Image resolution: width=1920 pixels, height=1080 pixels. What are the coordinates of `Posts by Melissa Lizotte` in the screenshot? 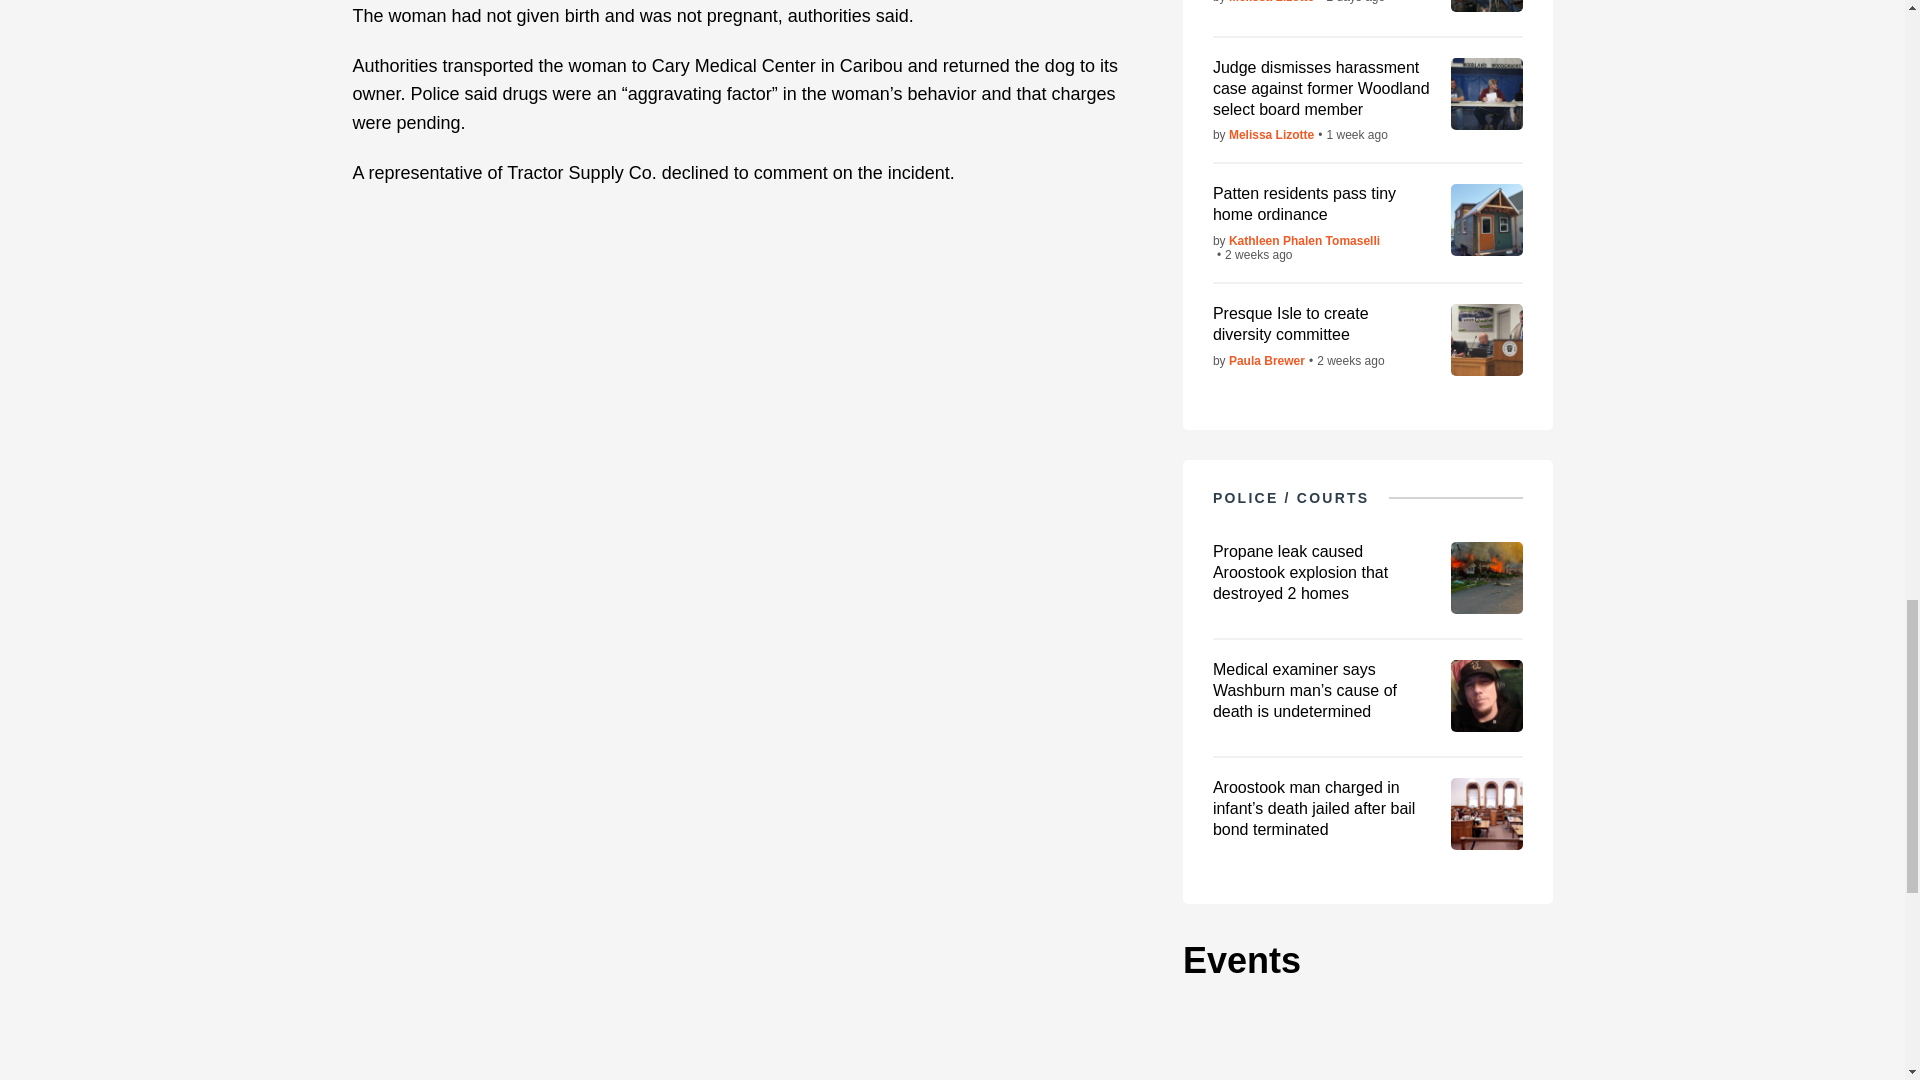 It's located at (1270, 2).